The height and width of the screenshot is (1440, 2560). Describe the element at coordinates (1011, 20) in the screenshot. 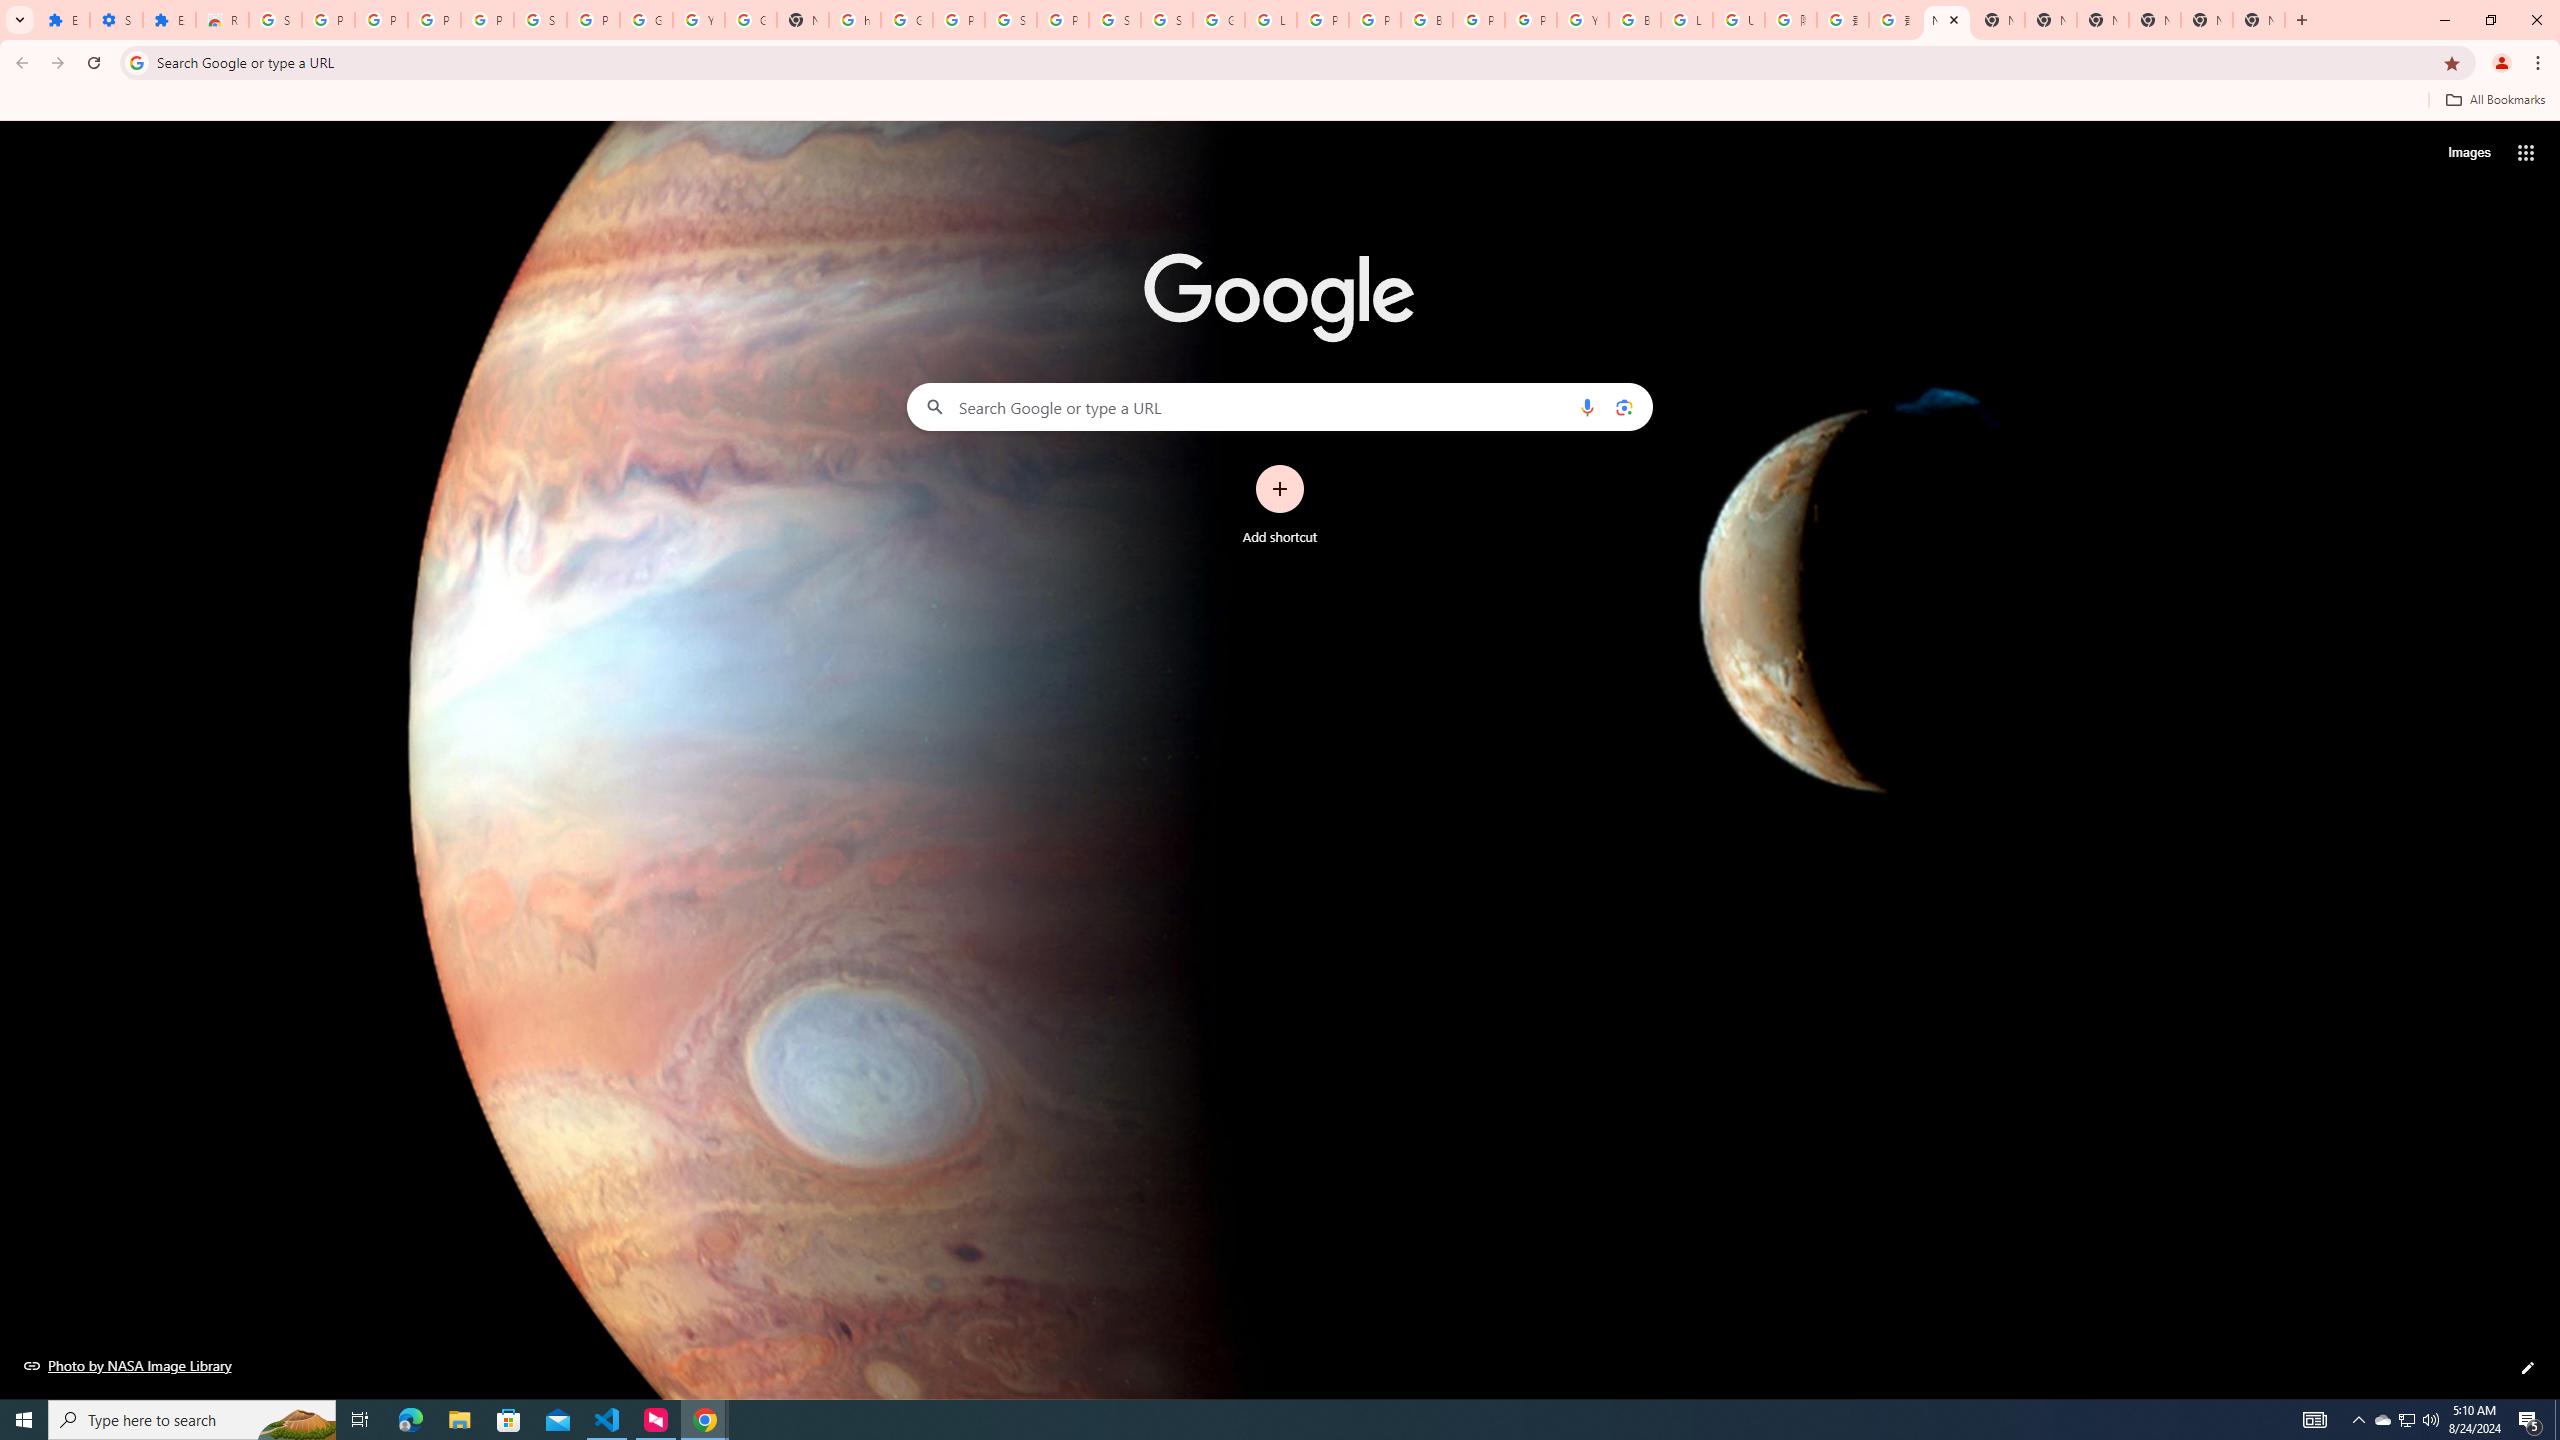

I see `Sign in - Google Accounts` at that location.